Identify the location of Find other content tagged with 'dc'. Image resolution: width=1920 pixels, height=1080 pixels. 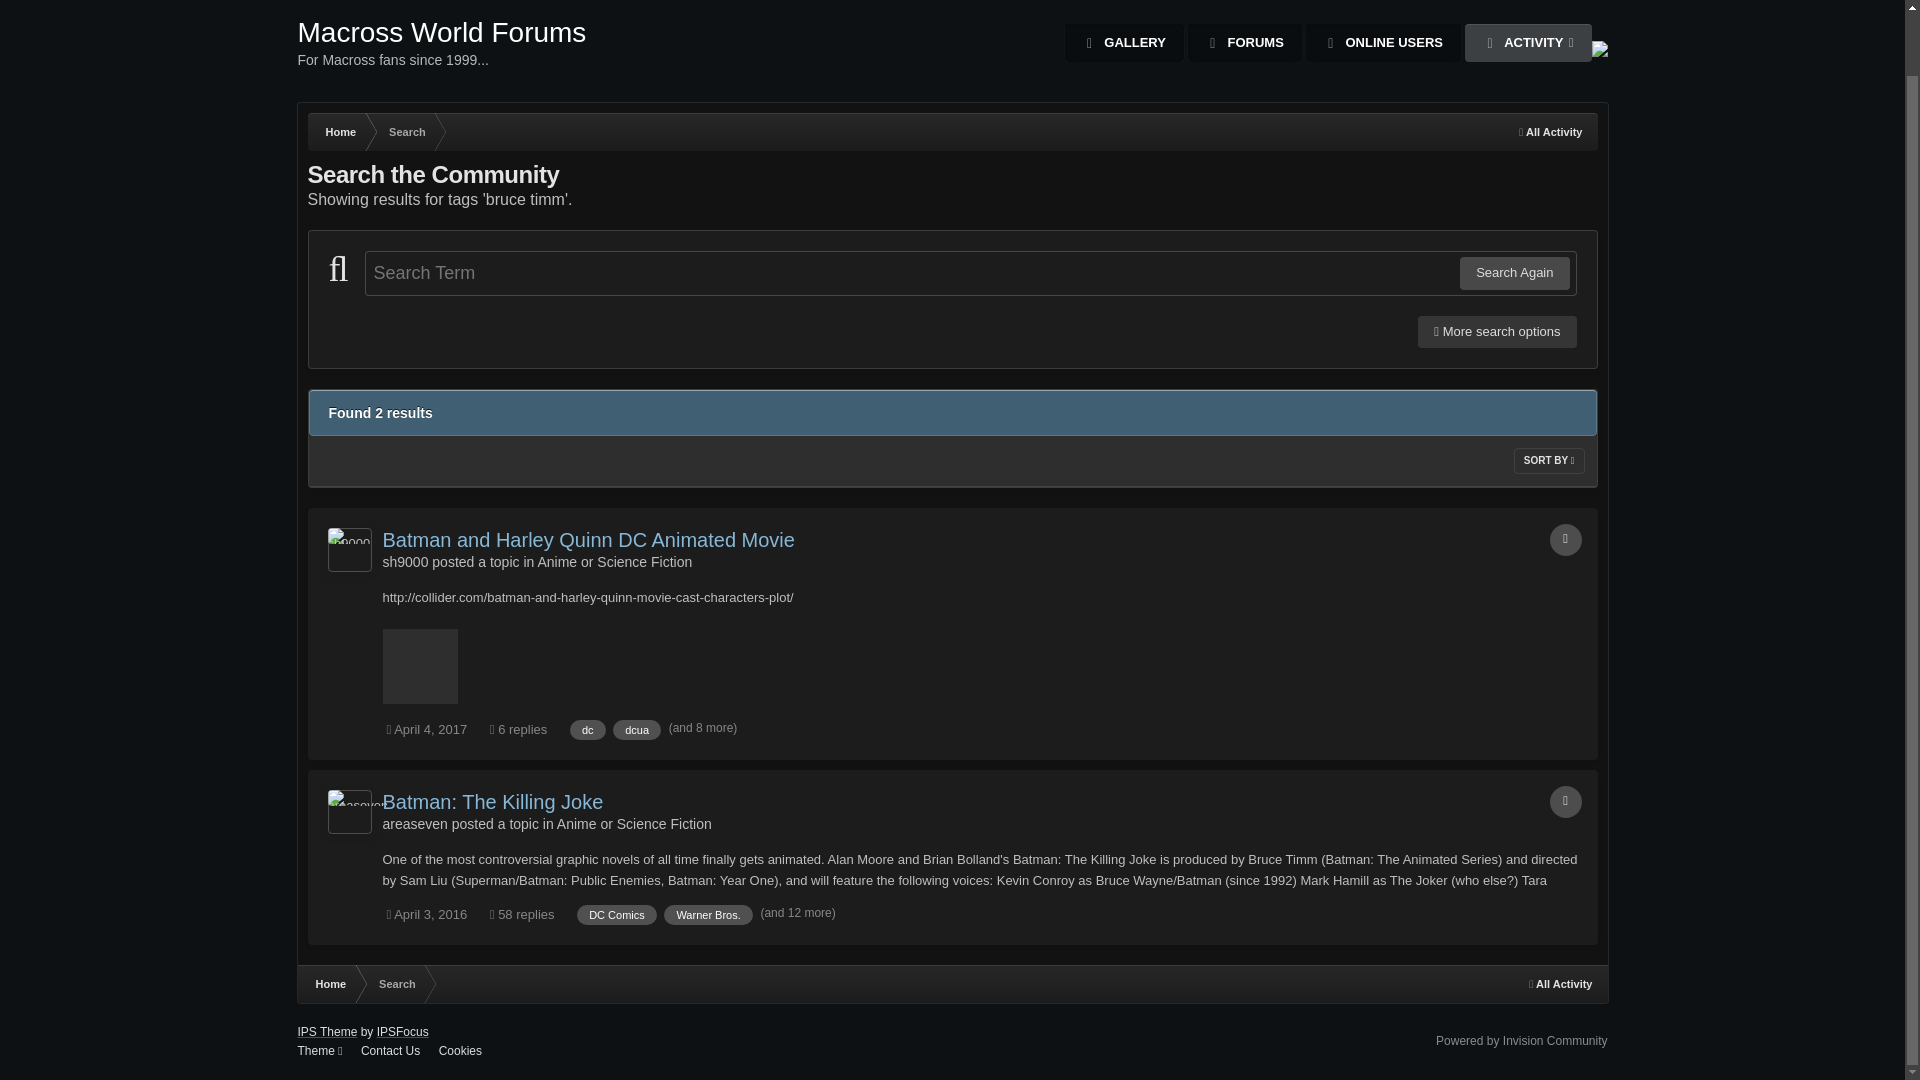
(588, 730).